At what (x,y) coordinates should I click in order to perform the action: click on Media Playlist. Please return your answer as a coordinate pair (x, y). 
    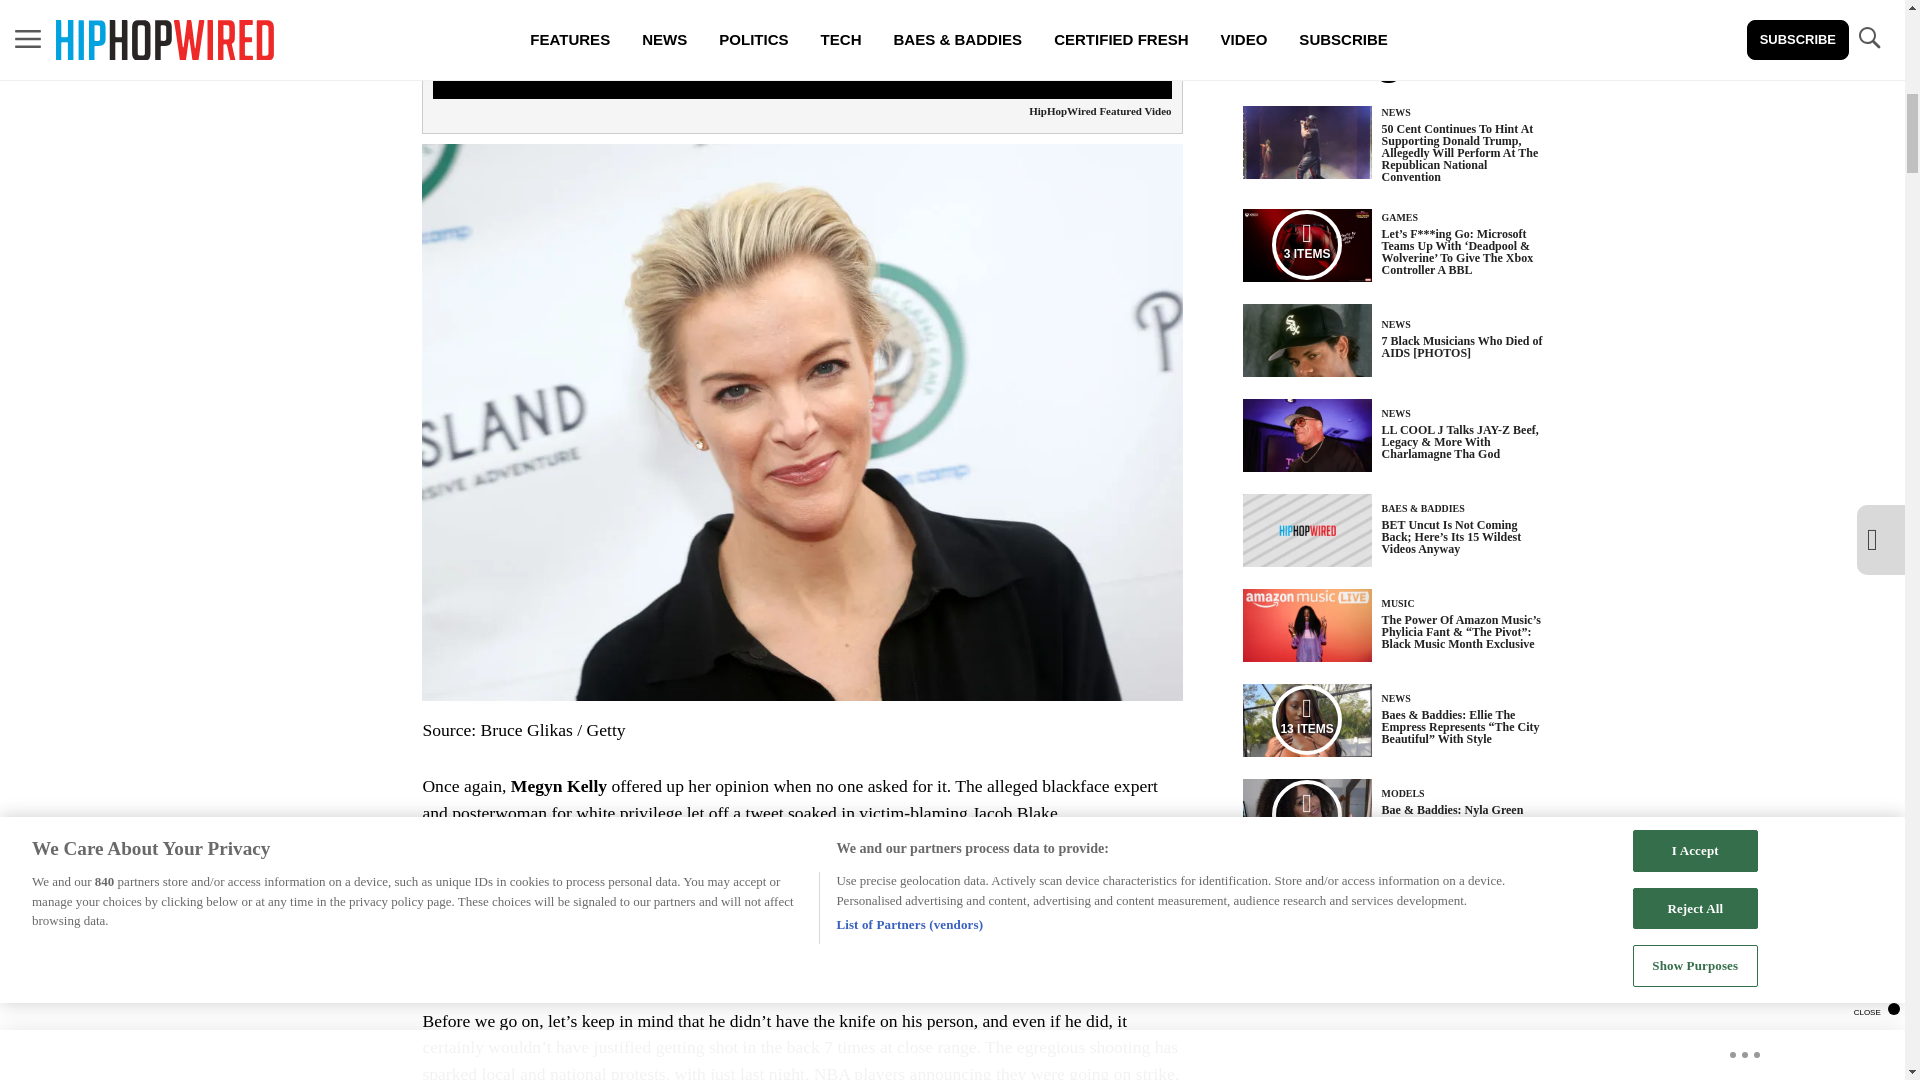
    Looking at the image, I should click on (1306, 719).